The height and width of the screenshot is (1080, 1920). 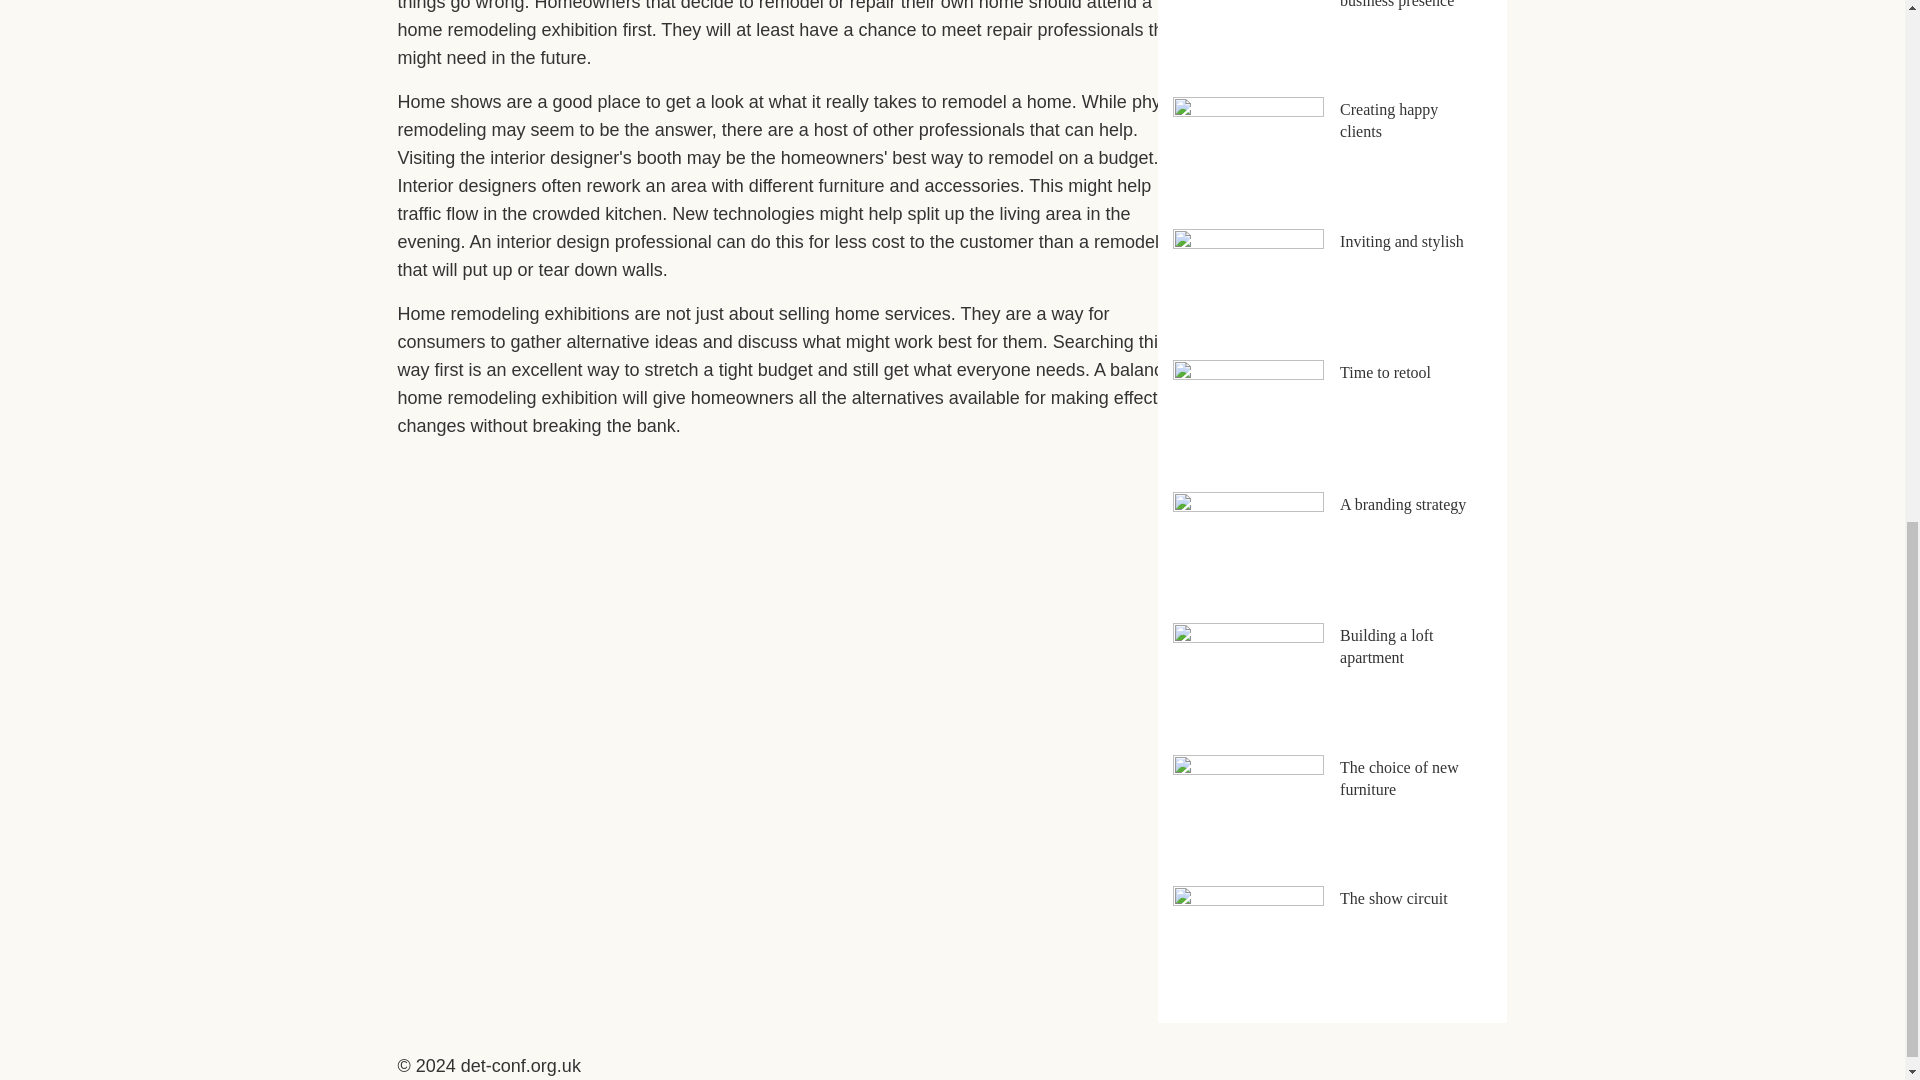 What do you see at coordinates (1389, 120) in the screenshot?
I see `Creating happy clients` at bounding box center [1389, 120].